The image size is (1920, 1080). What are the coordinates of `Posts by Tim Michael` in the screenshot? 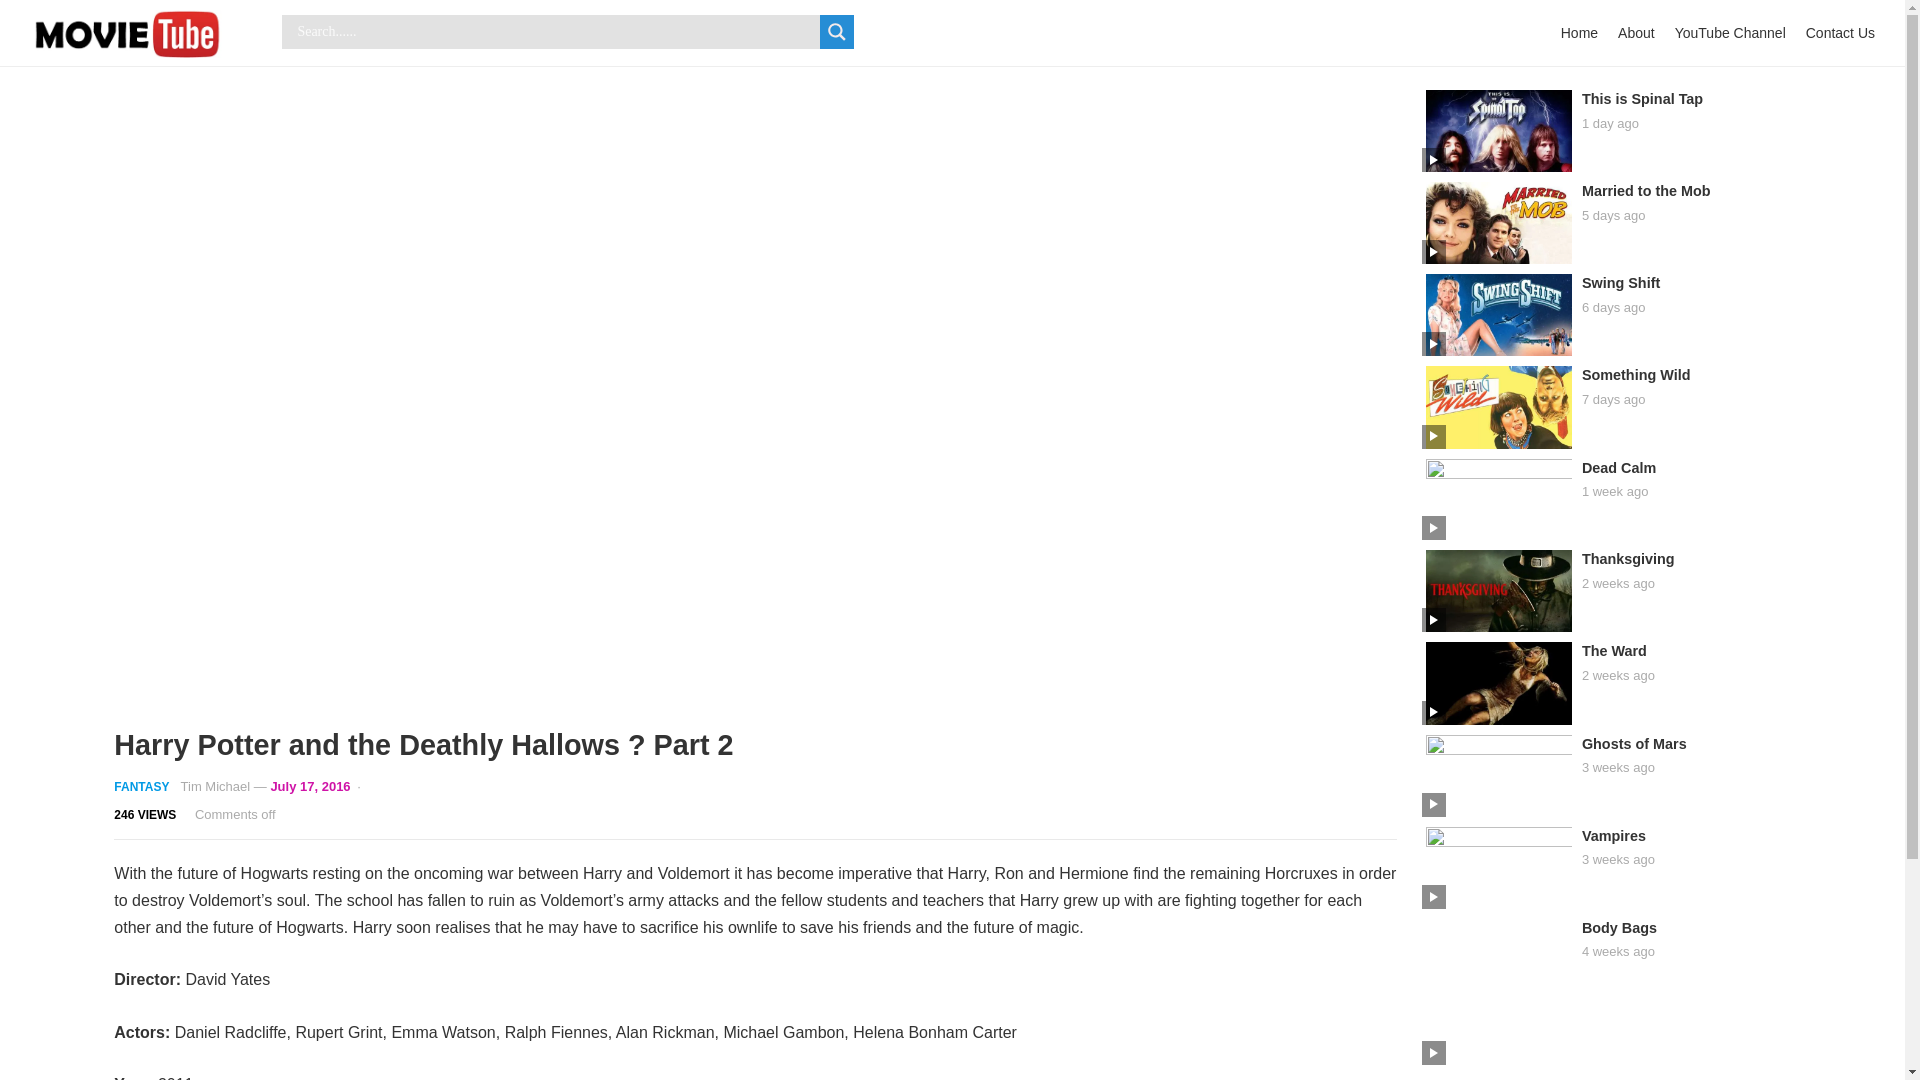 It's located at (216, 786).